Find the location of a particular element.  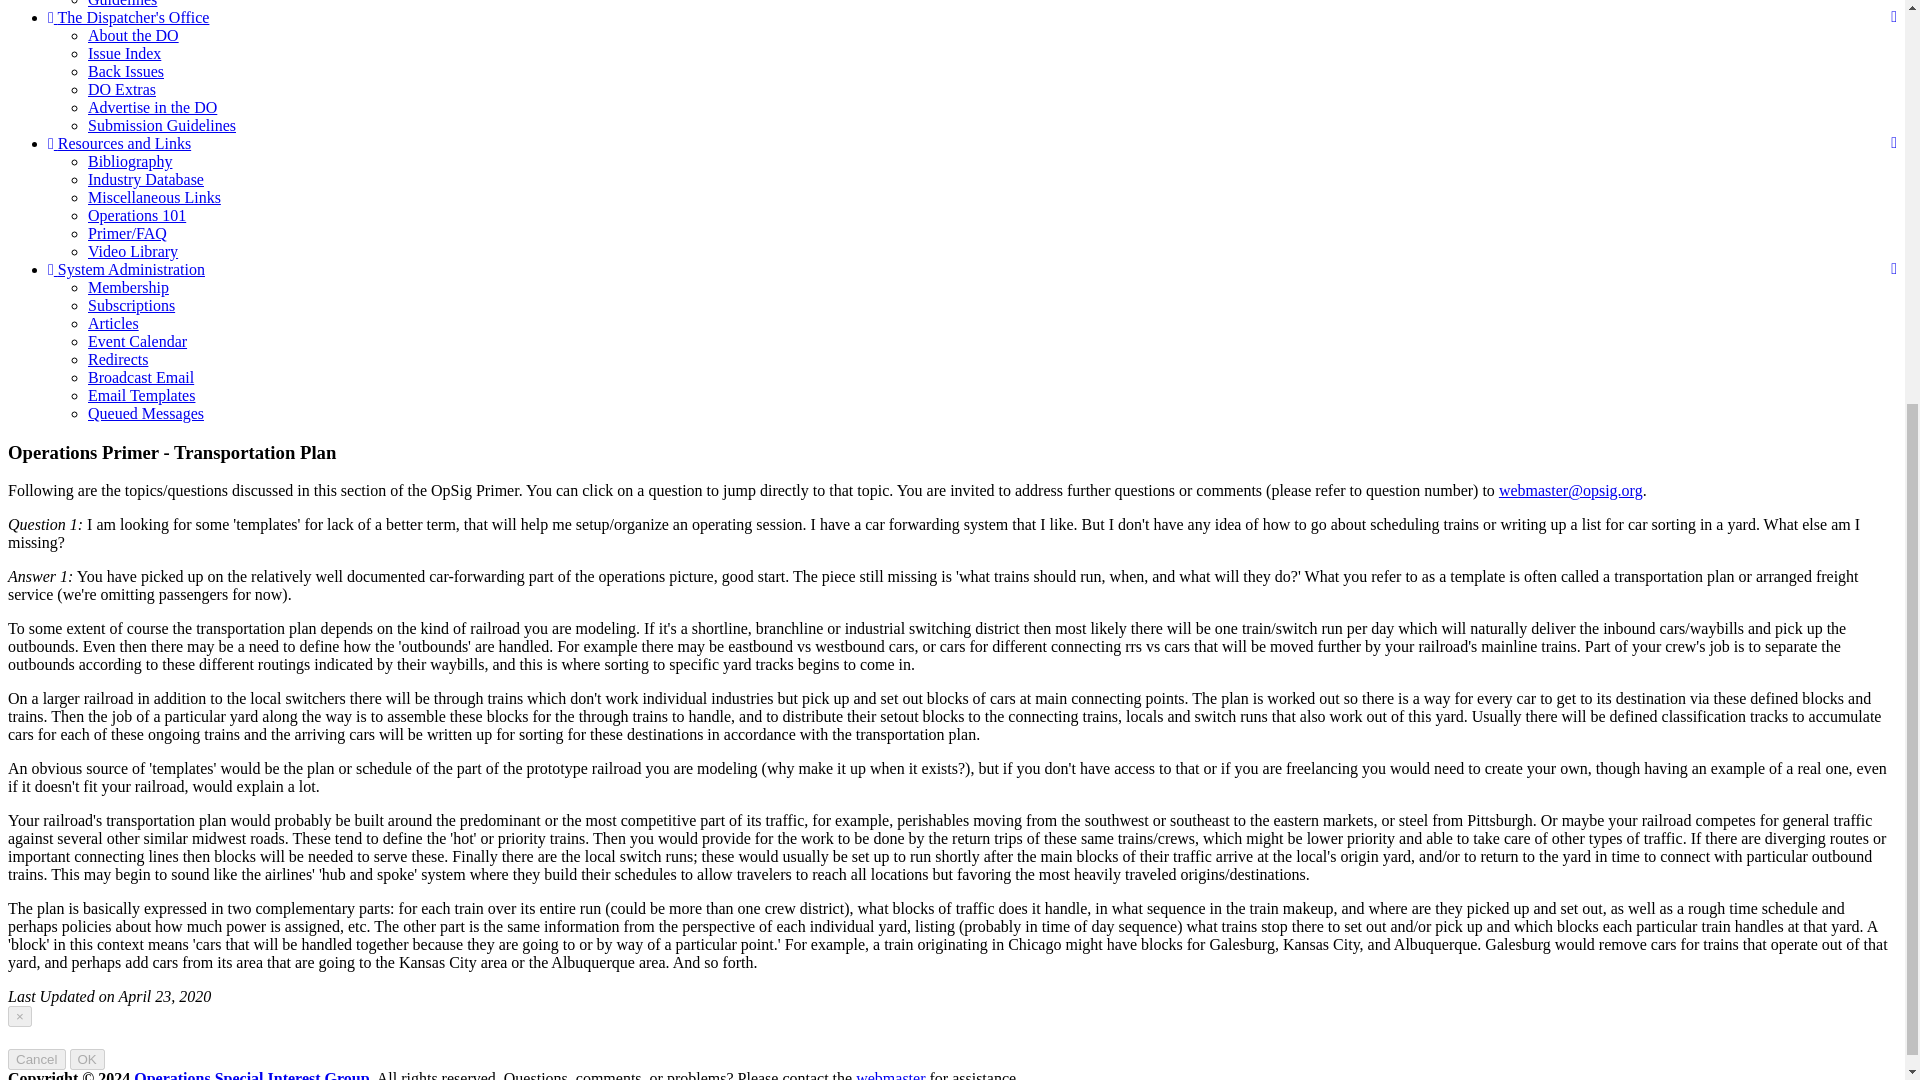

The Dispatcher's Office is located at coordinates (128, 16).